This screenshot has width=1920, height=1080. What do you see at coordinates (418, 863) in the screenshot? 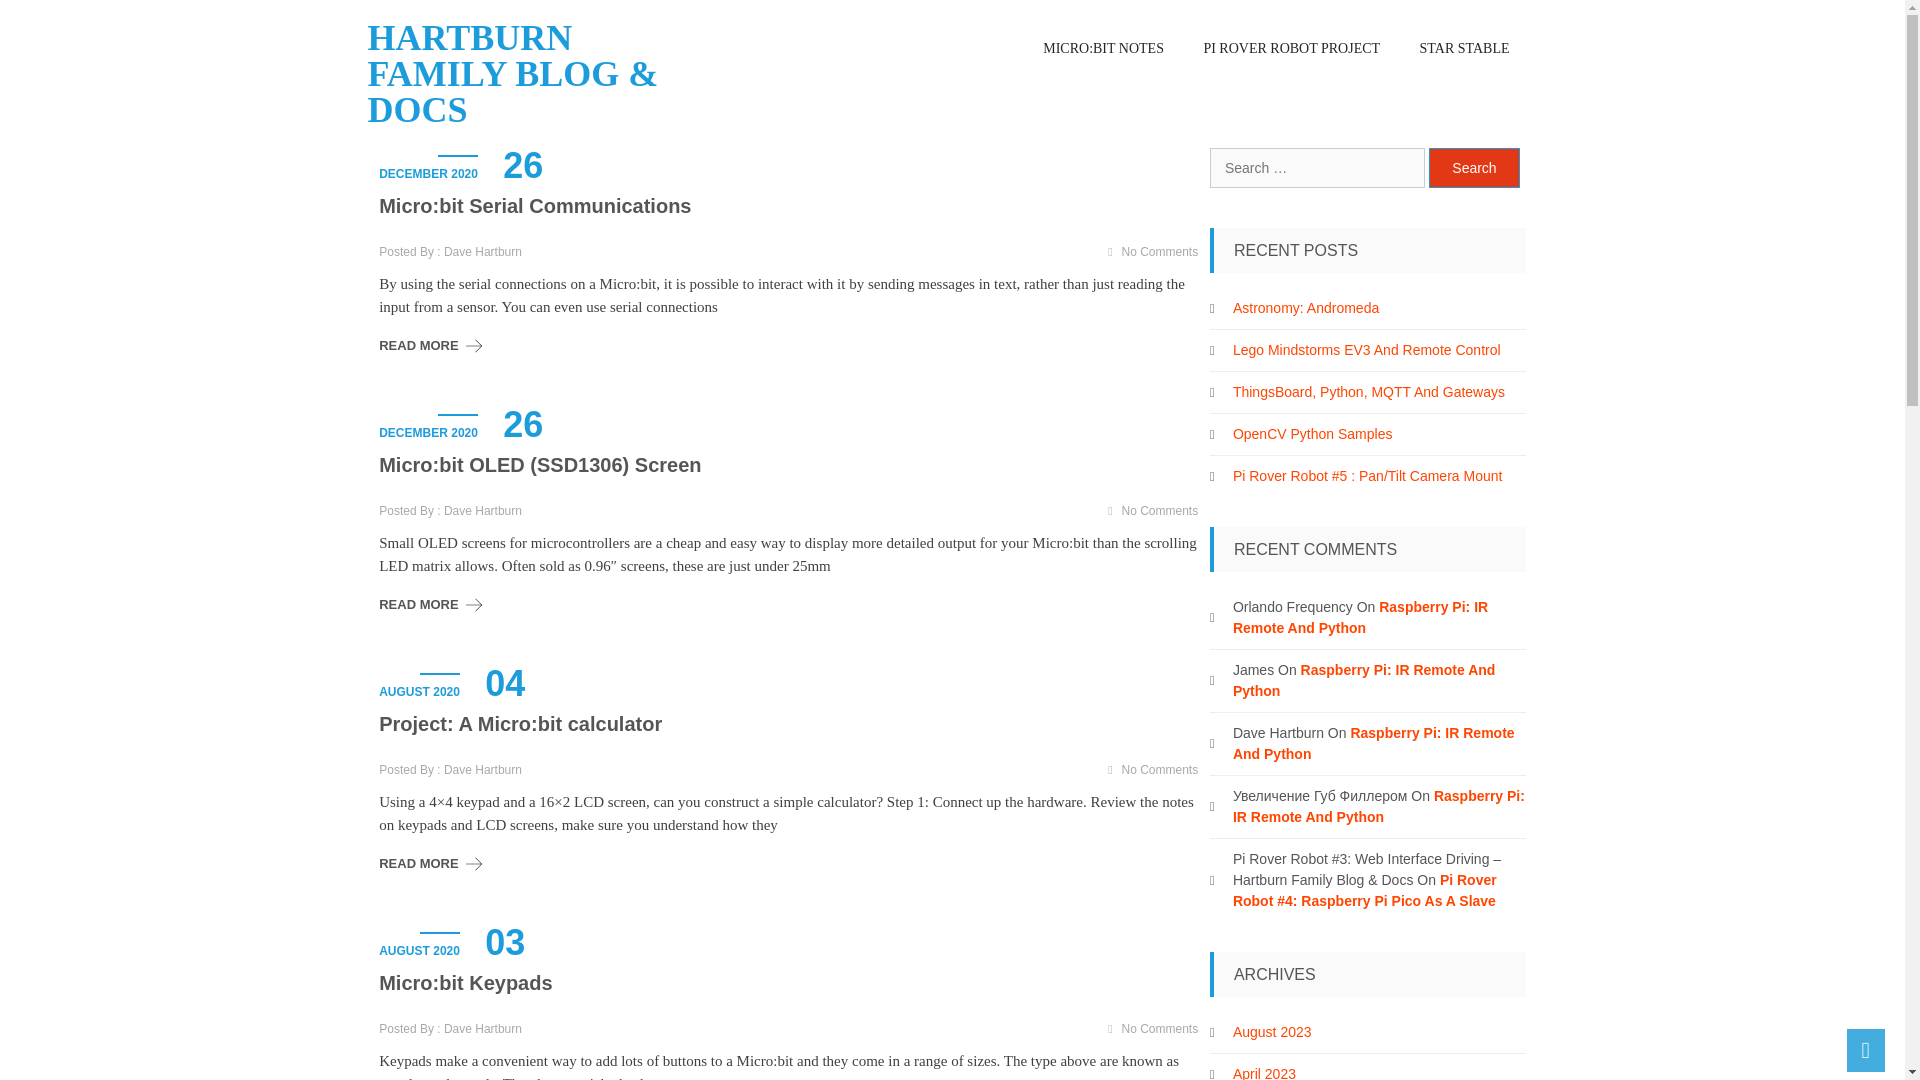
I see `READ MORE` at bounding box center [418, 863].